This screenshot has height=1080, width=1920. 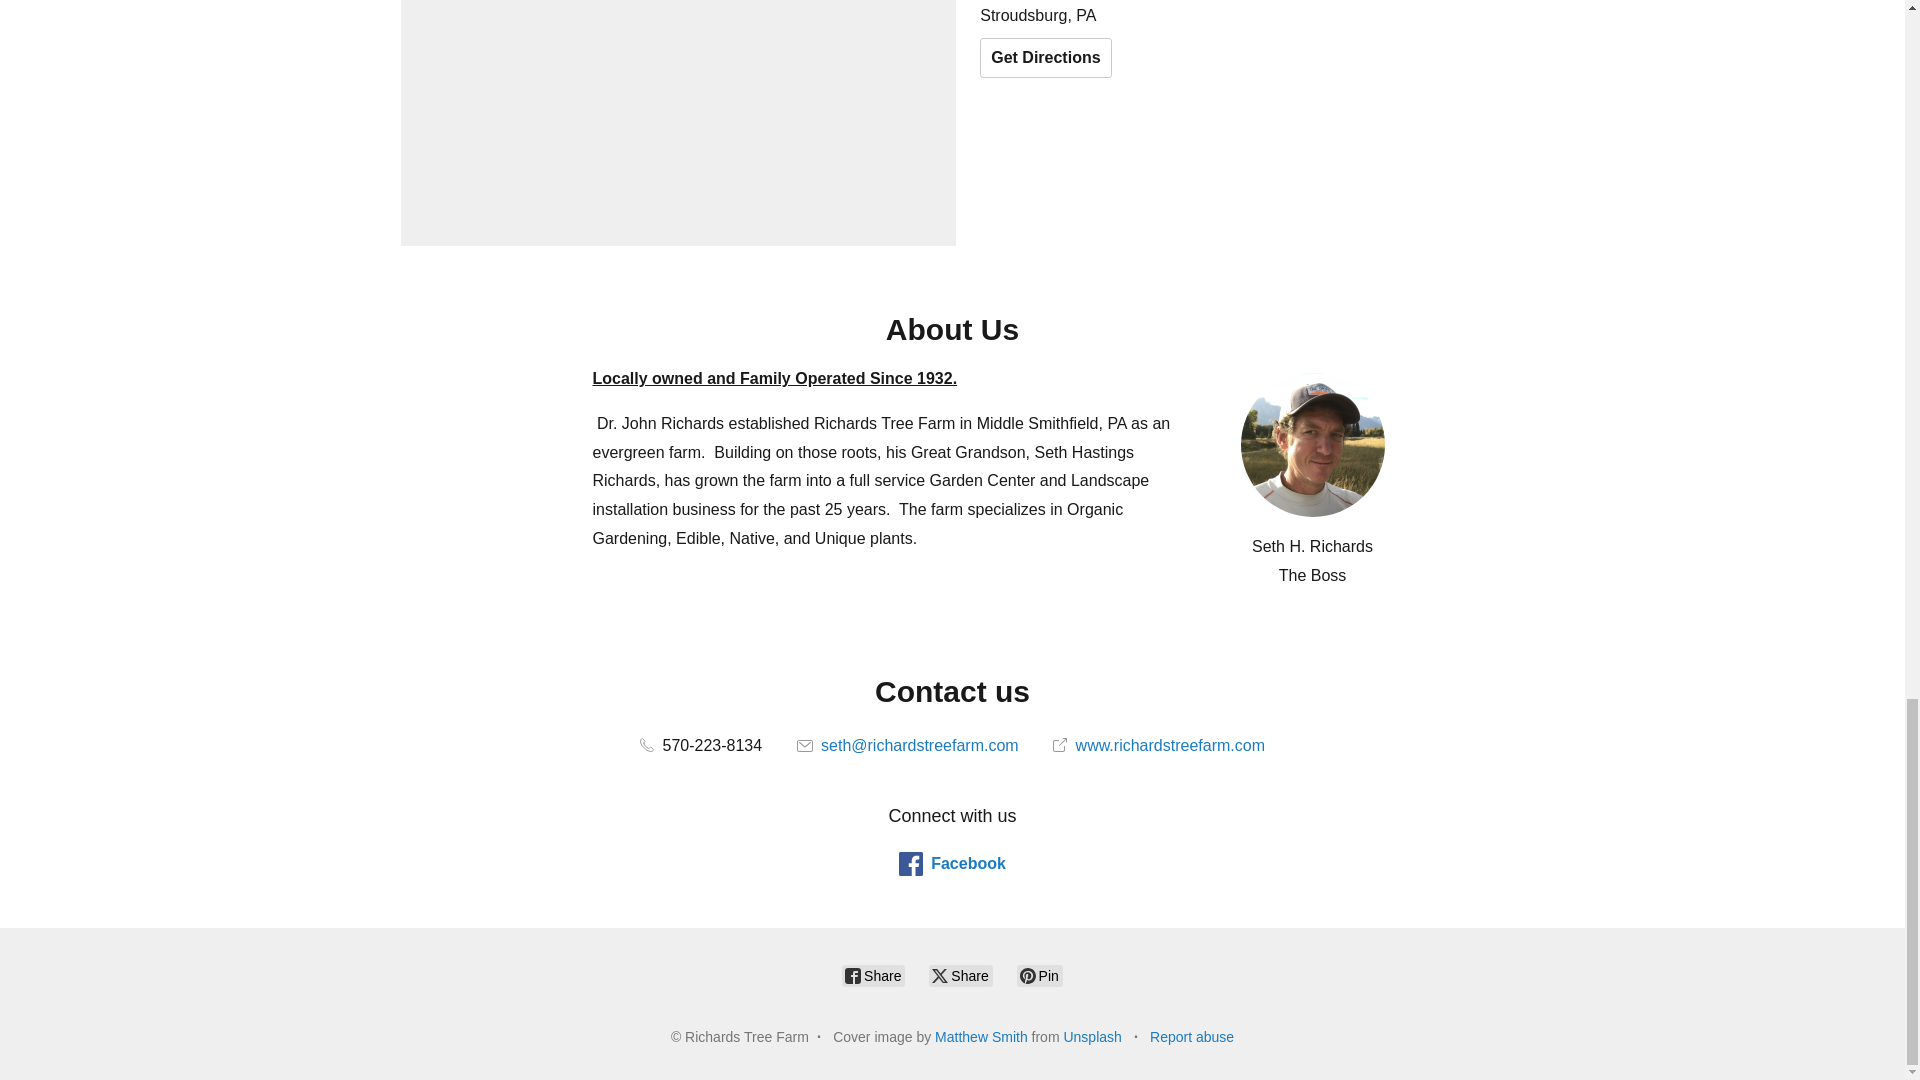 What do you see at coordinates (1092, 1037) in the screenshot?
I see `Unsplash` at bounding box center [1092, 1037].